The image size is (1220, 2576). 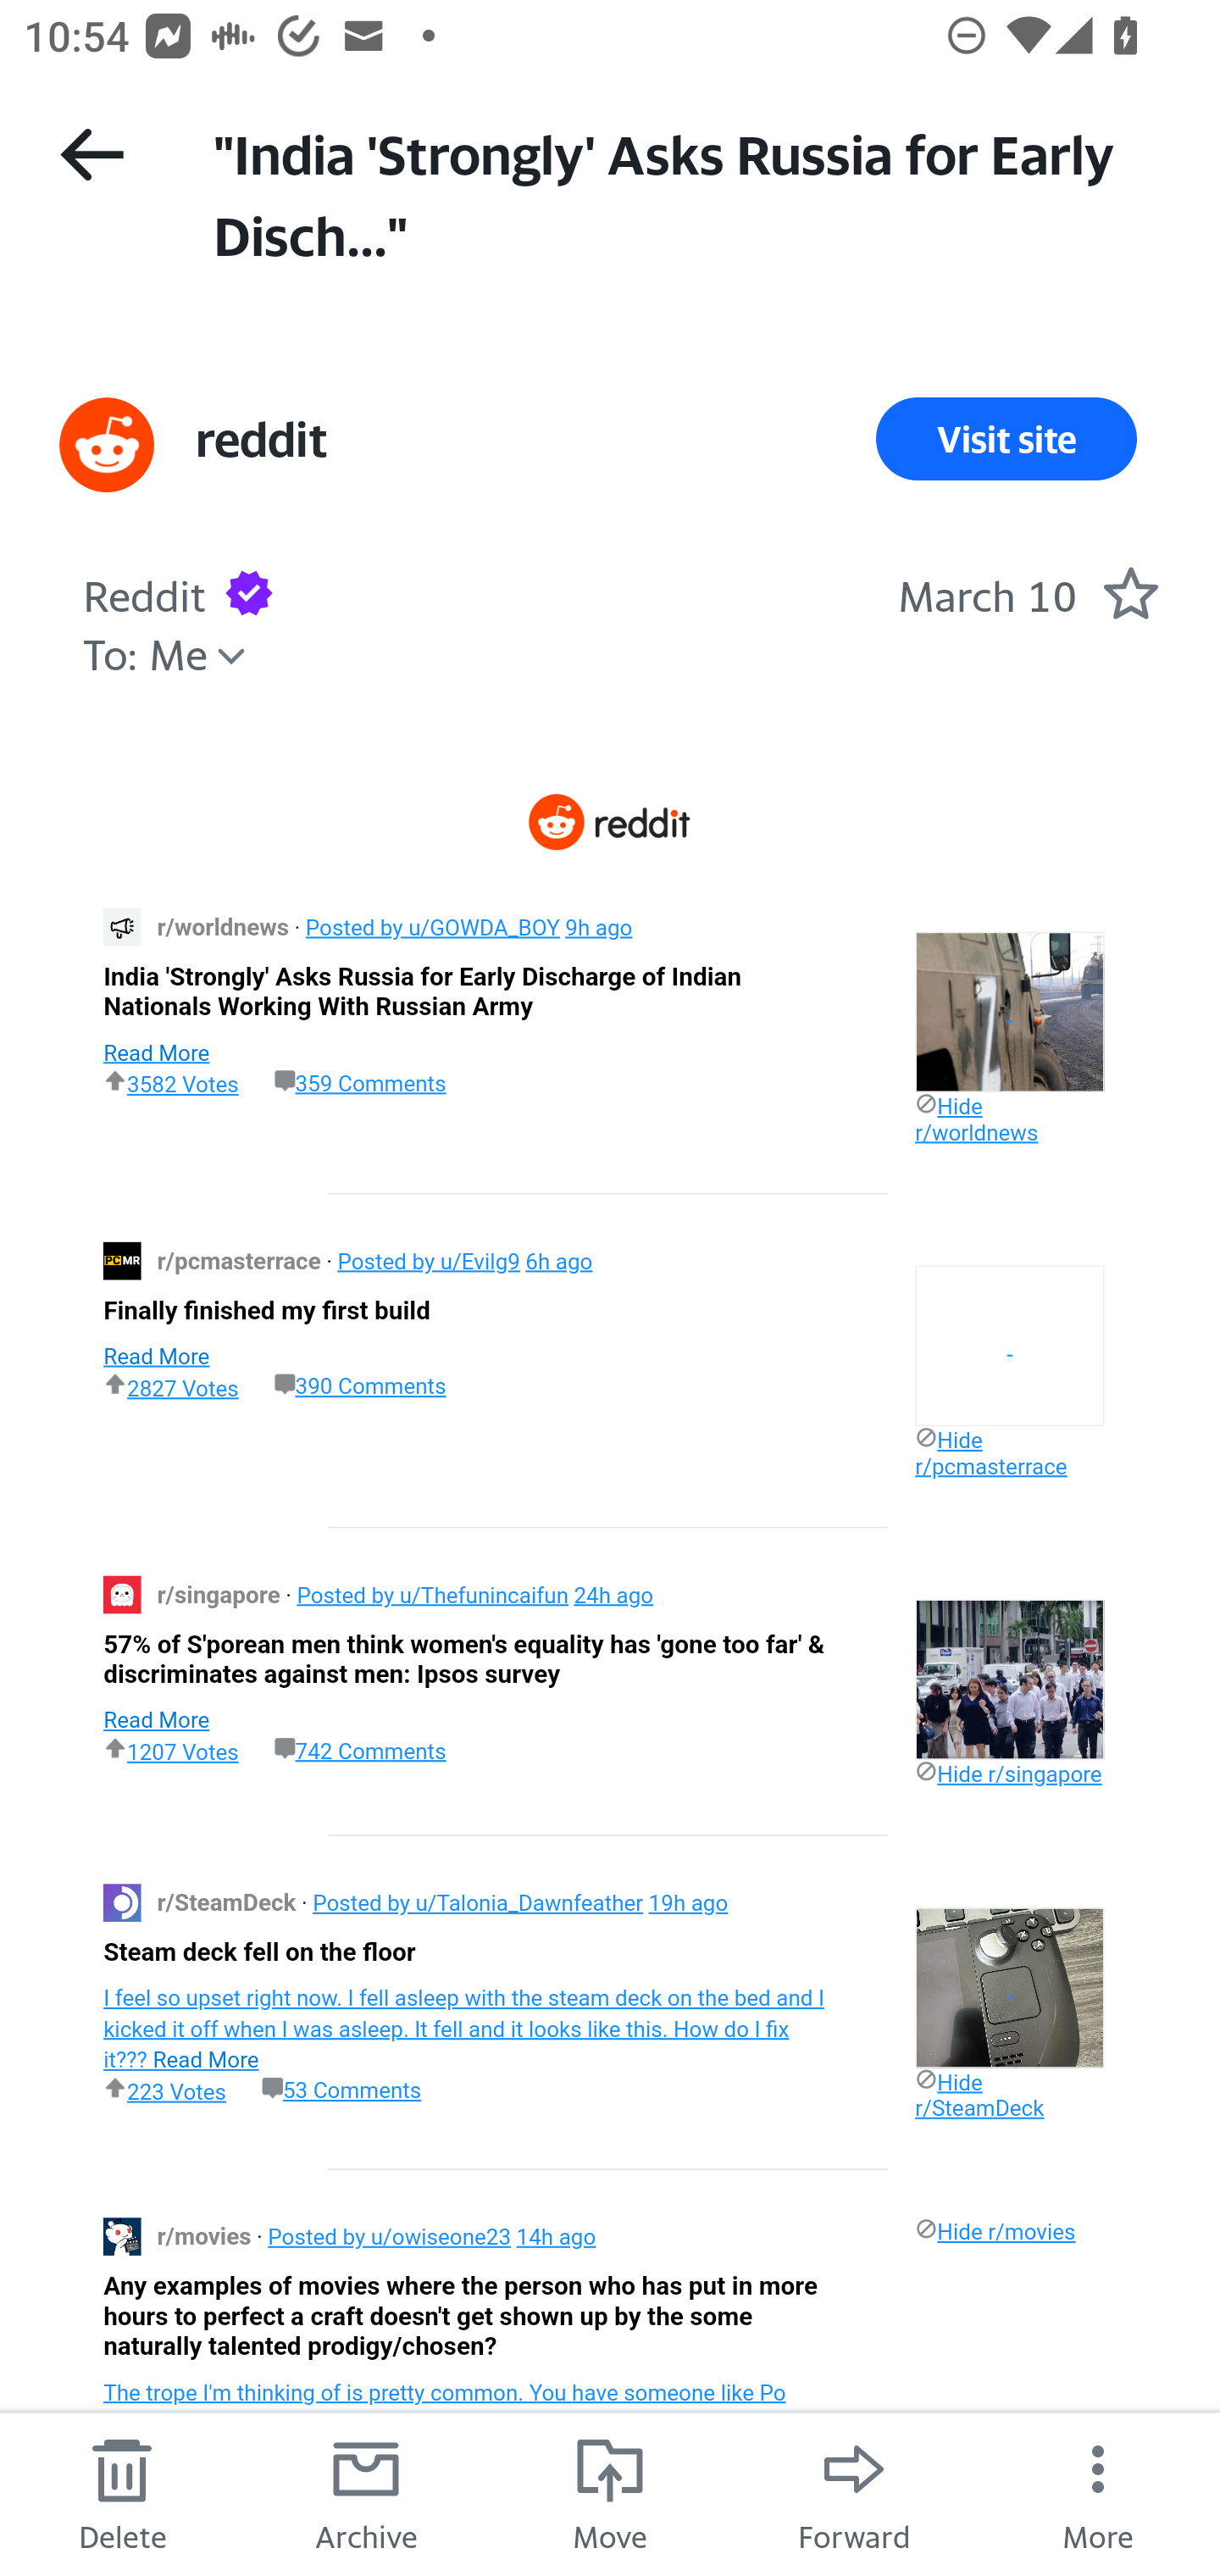 I want to click on Posted by u/Evilg9, so click(x=428, y=1261).